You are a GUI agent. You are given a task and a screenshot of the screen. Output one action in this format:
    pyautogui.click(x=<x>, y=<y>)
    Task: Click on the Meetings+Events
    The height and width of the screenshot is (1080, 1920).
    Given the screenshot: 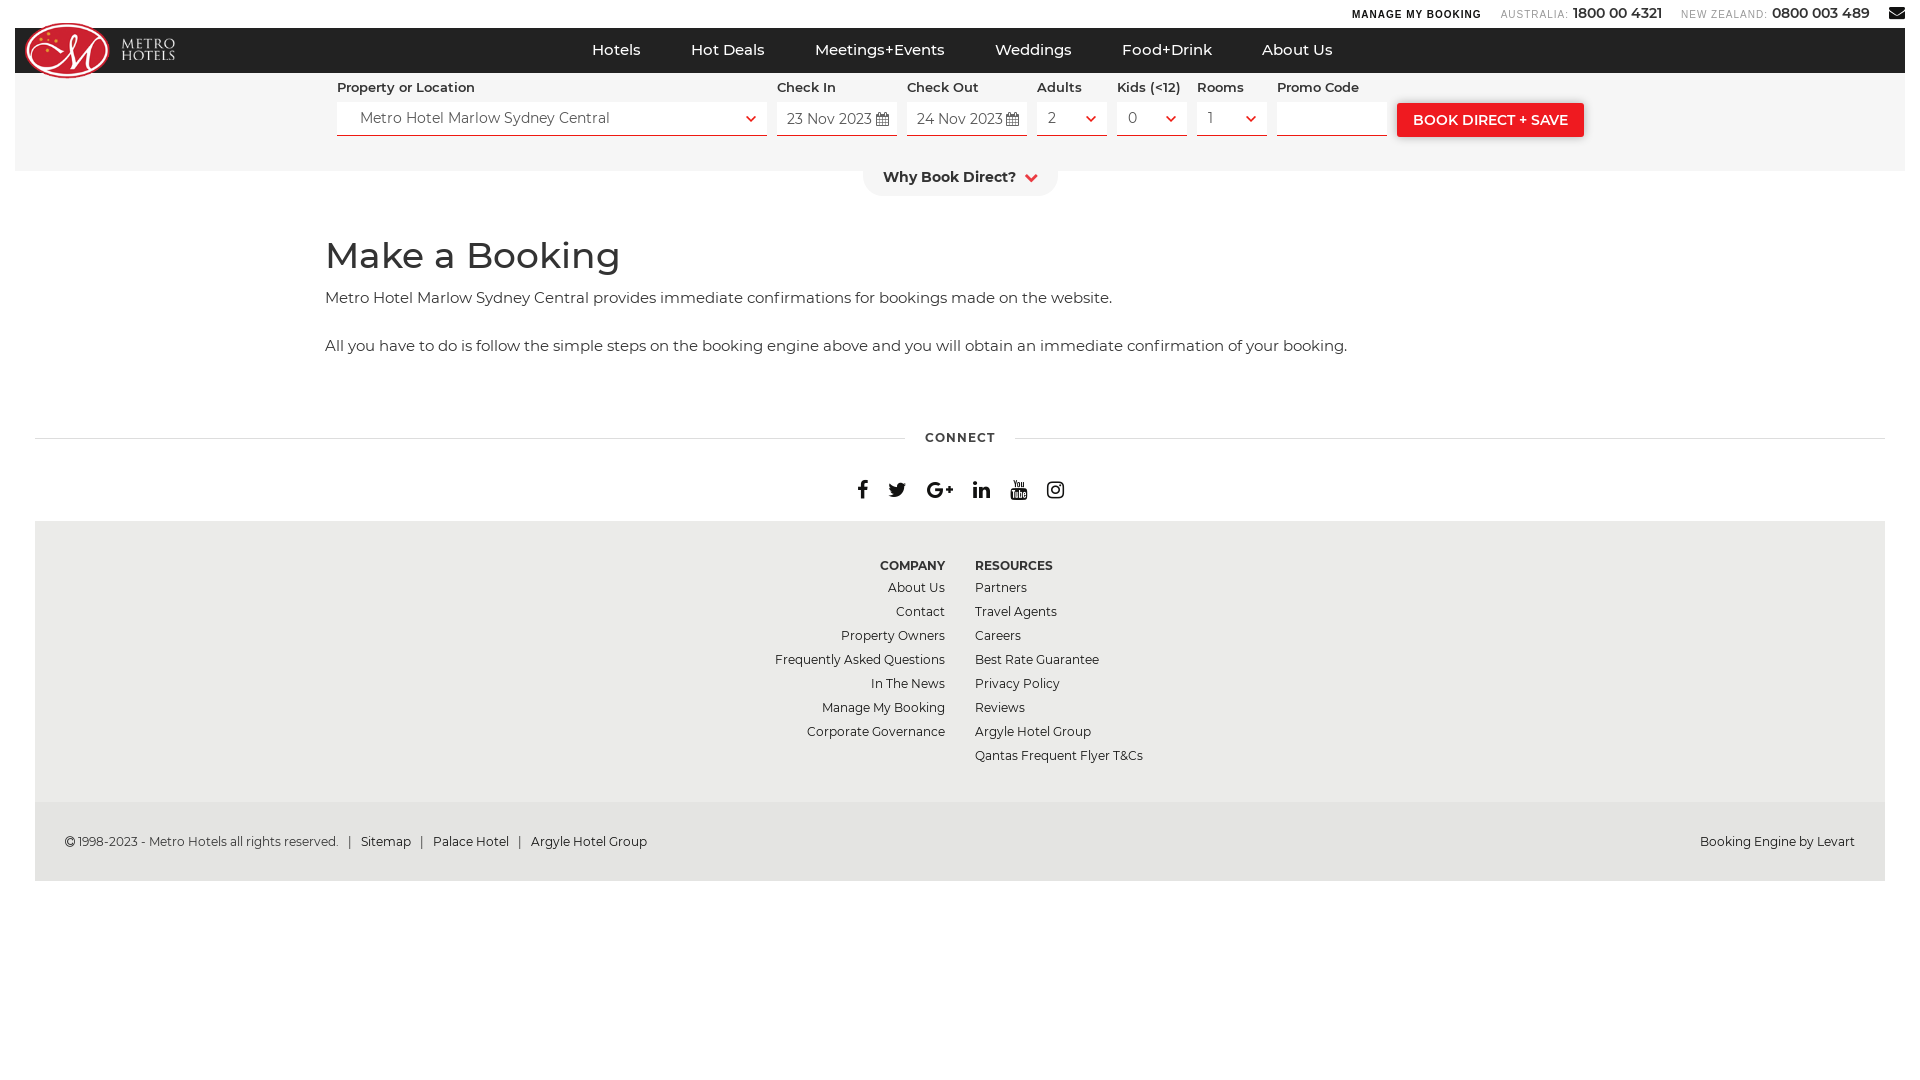 What is the action you would take?
    pyautogui.click(x=880, y=50)
    